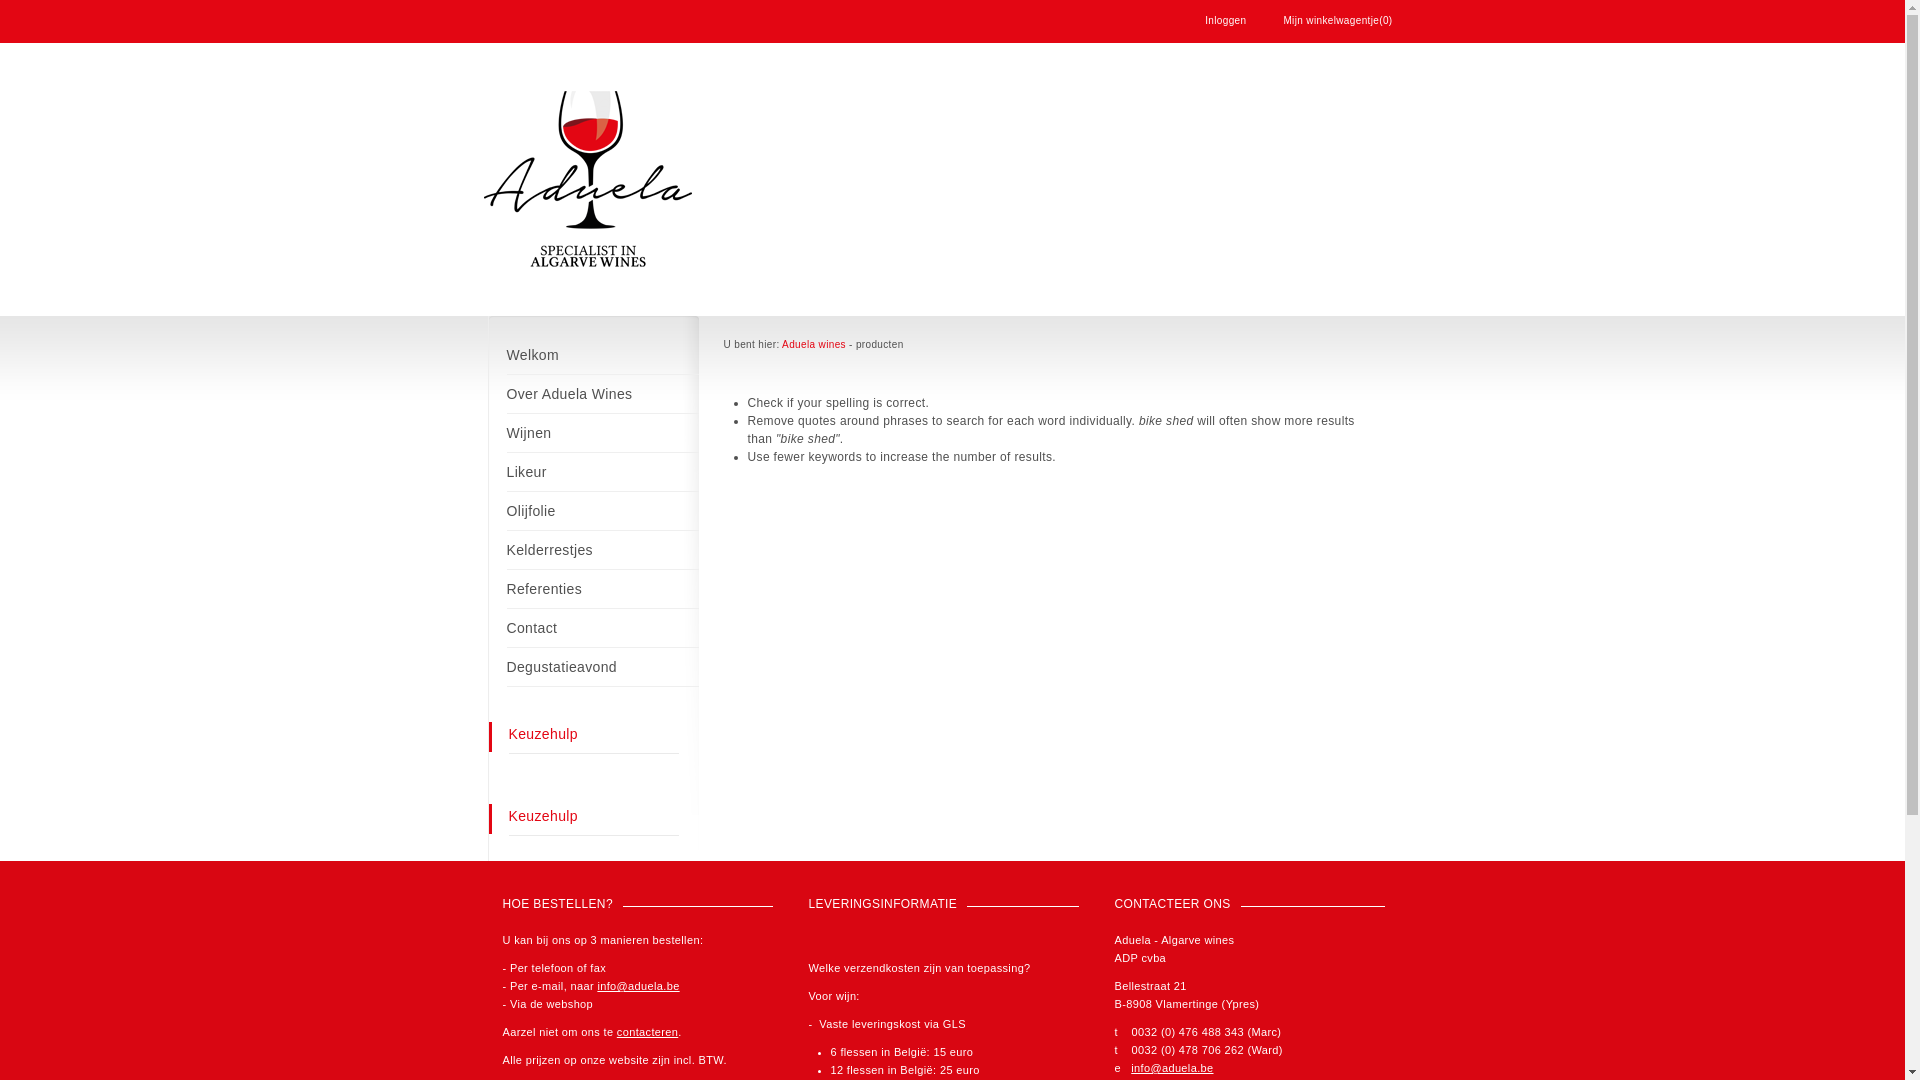 This screenshot has width=1920, height=1080. What do you see at coordinates (602, 394) in the screenshot?
I see `Over Aduela Wines` at bounding box center [602, 394].